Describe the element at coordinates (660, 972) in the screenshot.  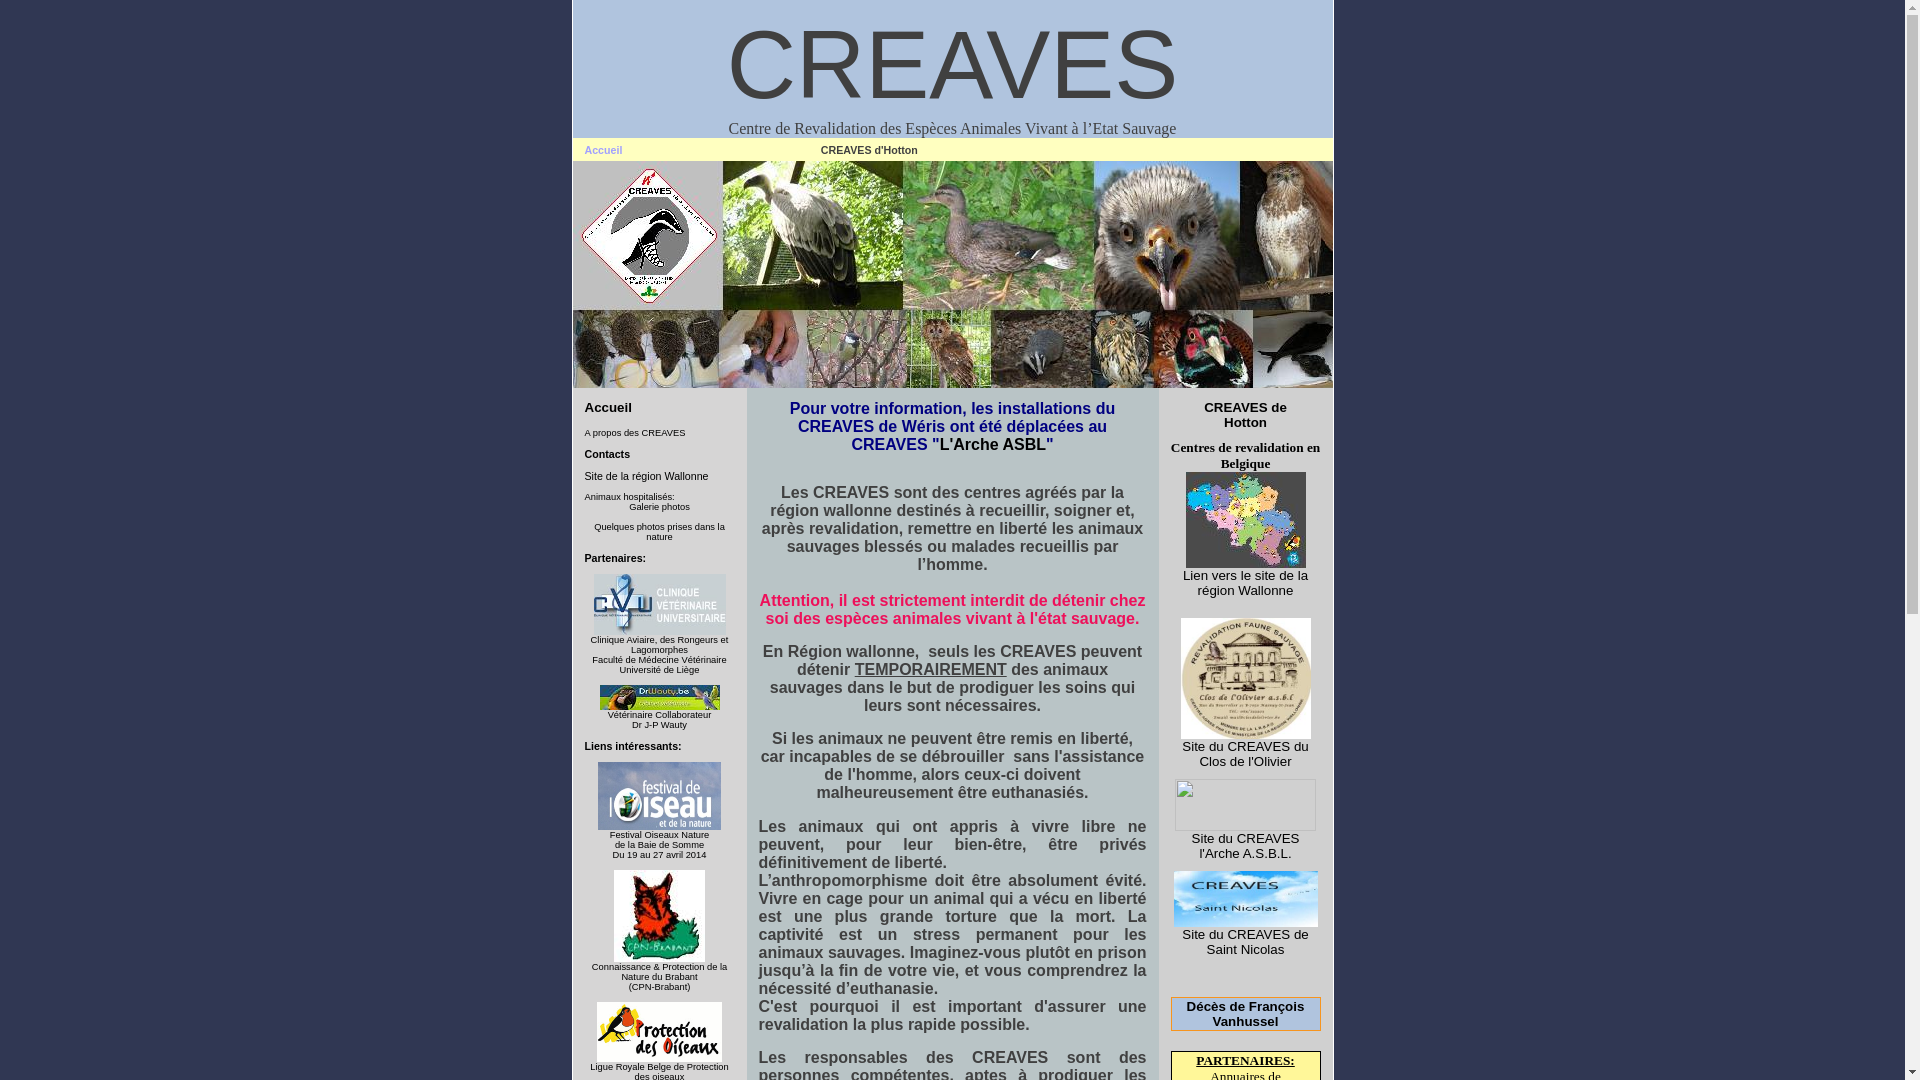
I see `Connaissance & Protection de la Nature du Brabant` at that location.